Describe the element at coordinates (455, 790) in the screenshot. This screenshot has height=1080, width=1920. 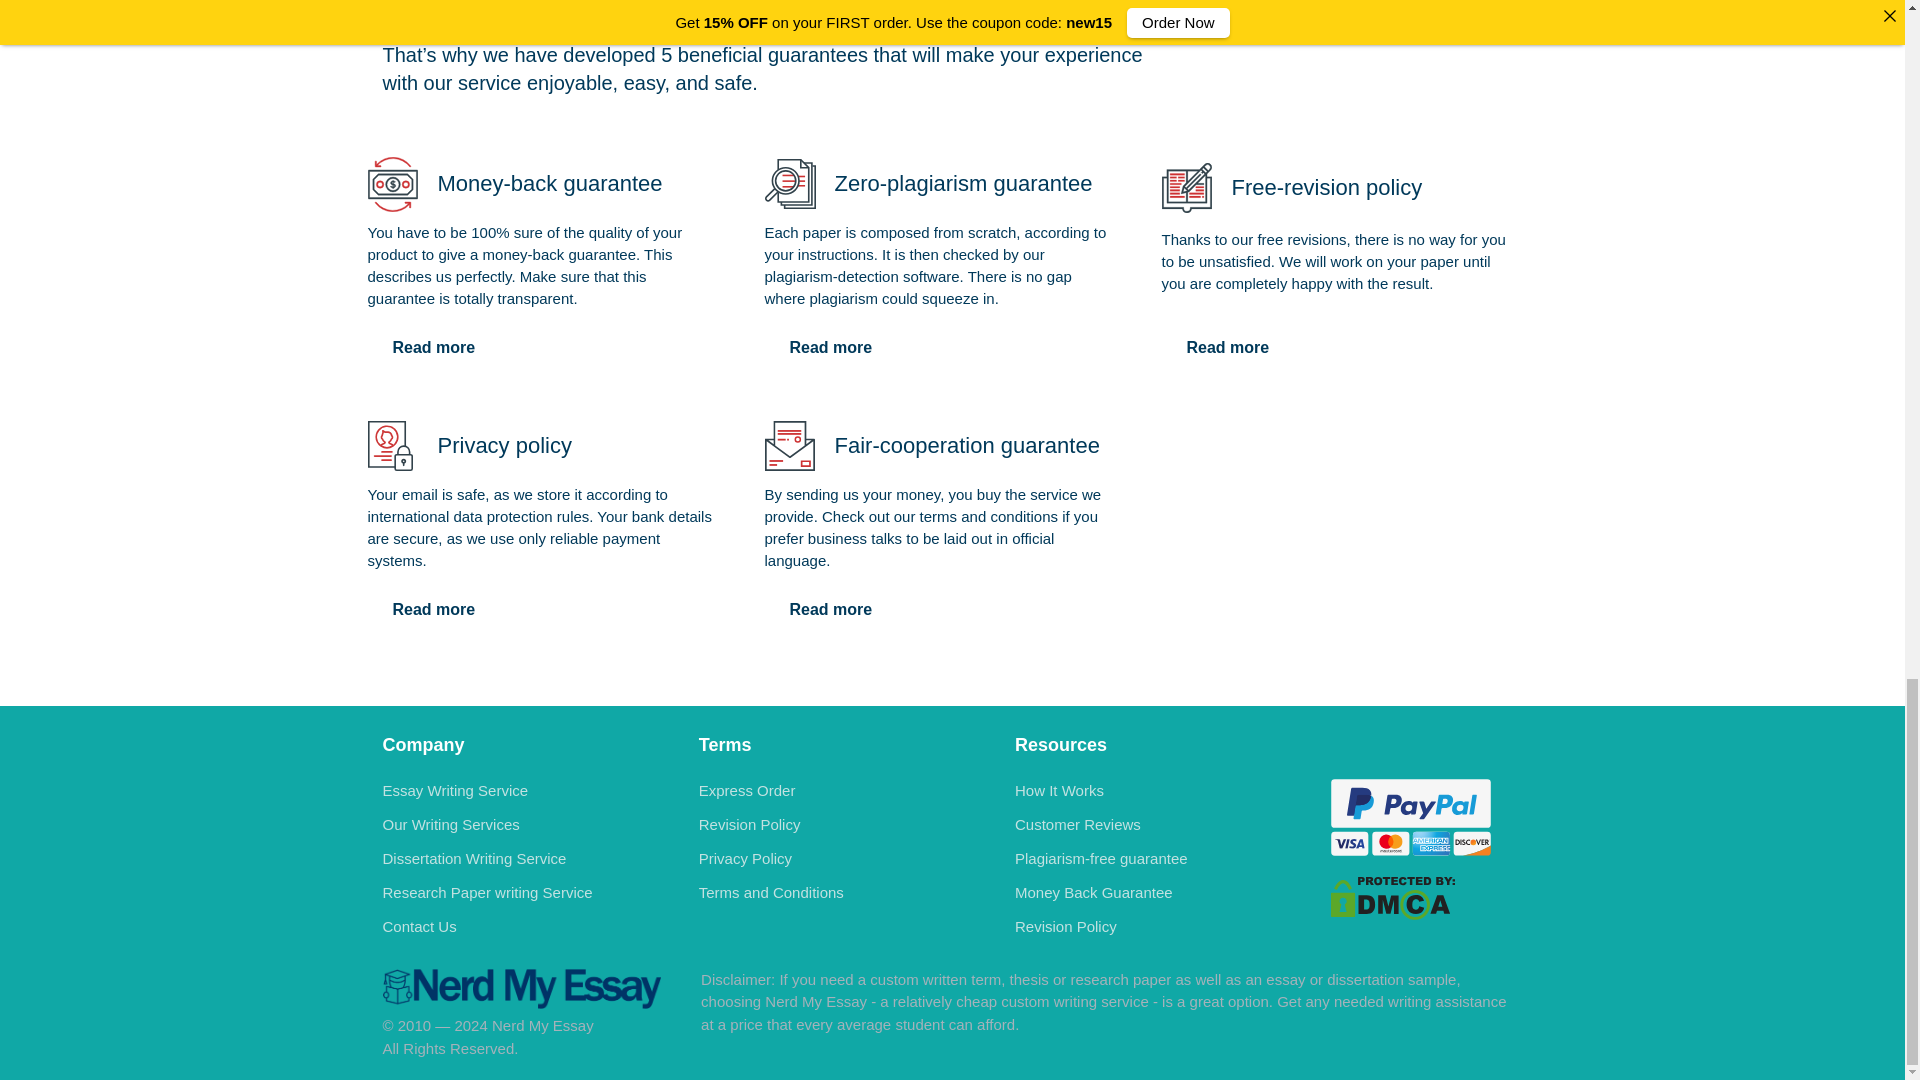
I see `Essay Writing Service` at that location.